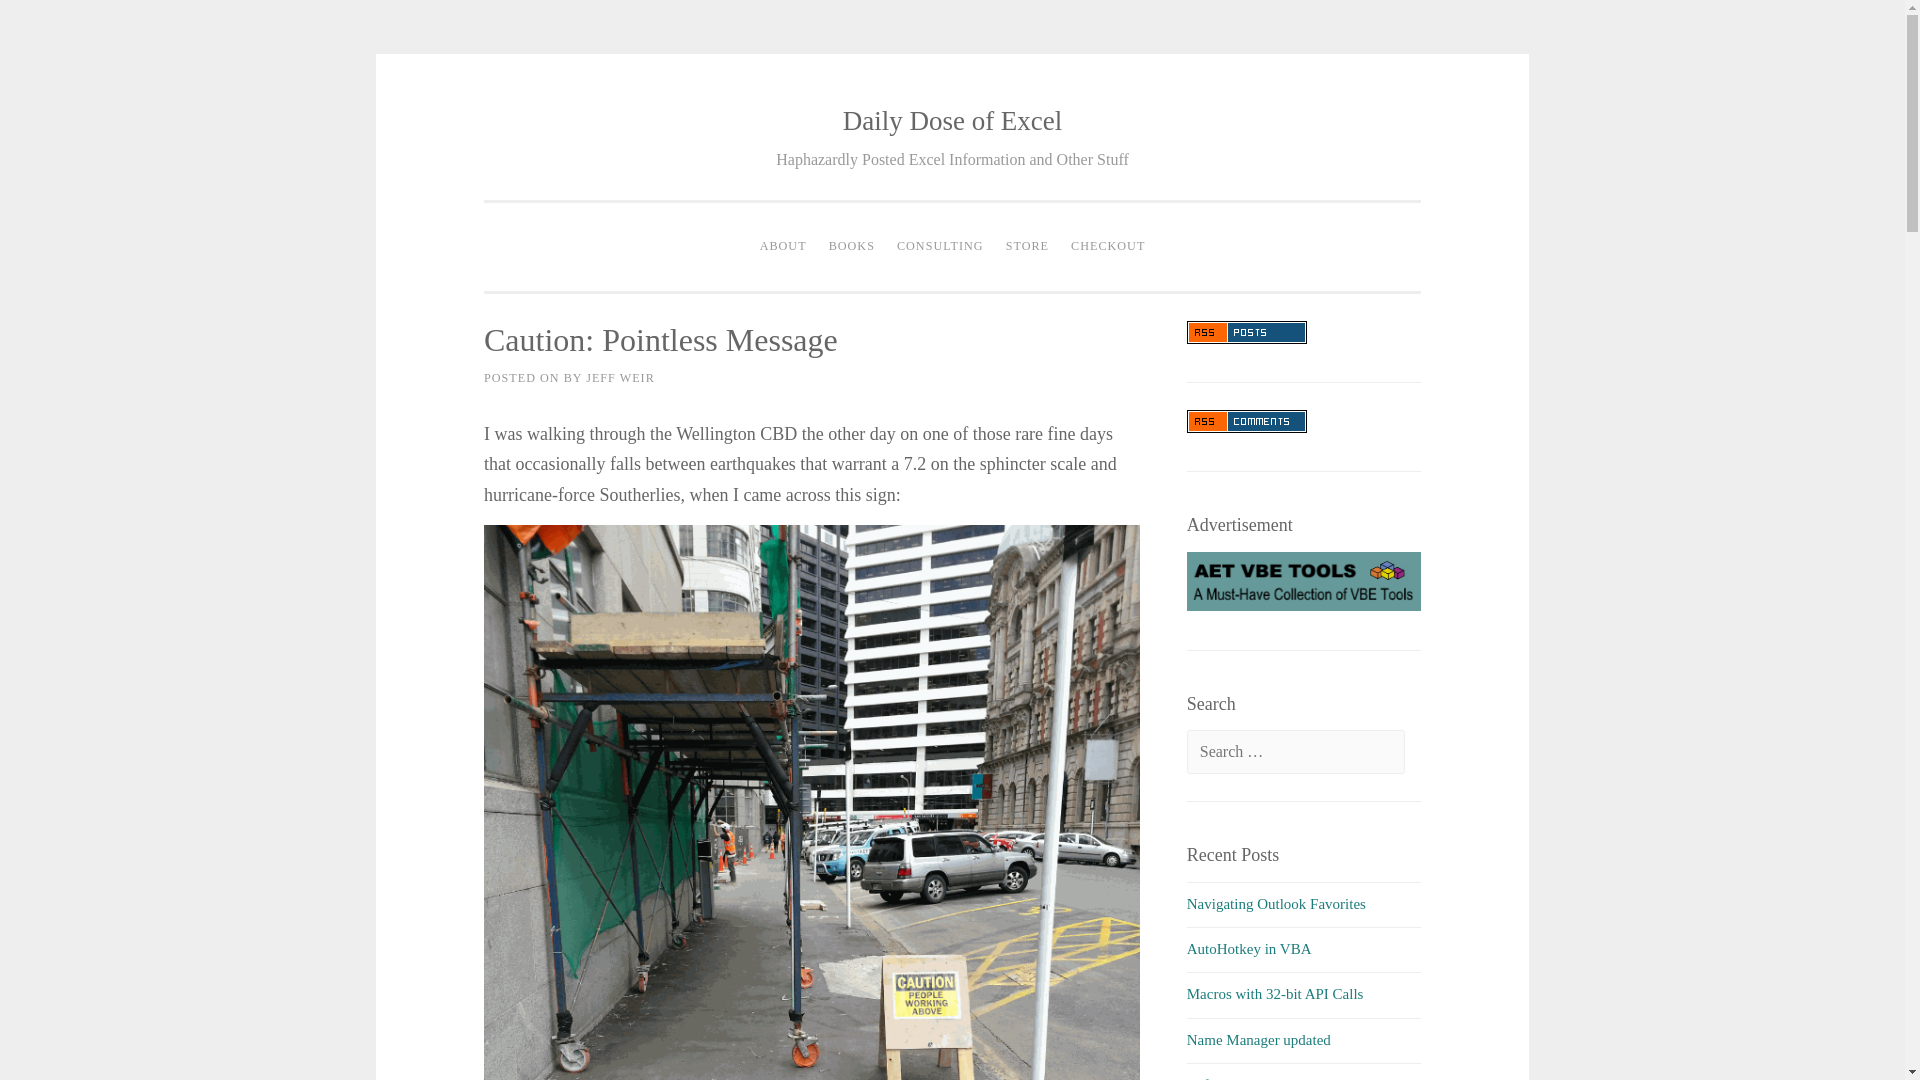 This screenshot has width=1920, height=1080. Describe the element at coordinates (1258, 1040) in the screenshot. I see `Name Manager updated` at that location.